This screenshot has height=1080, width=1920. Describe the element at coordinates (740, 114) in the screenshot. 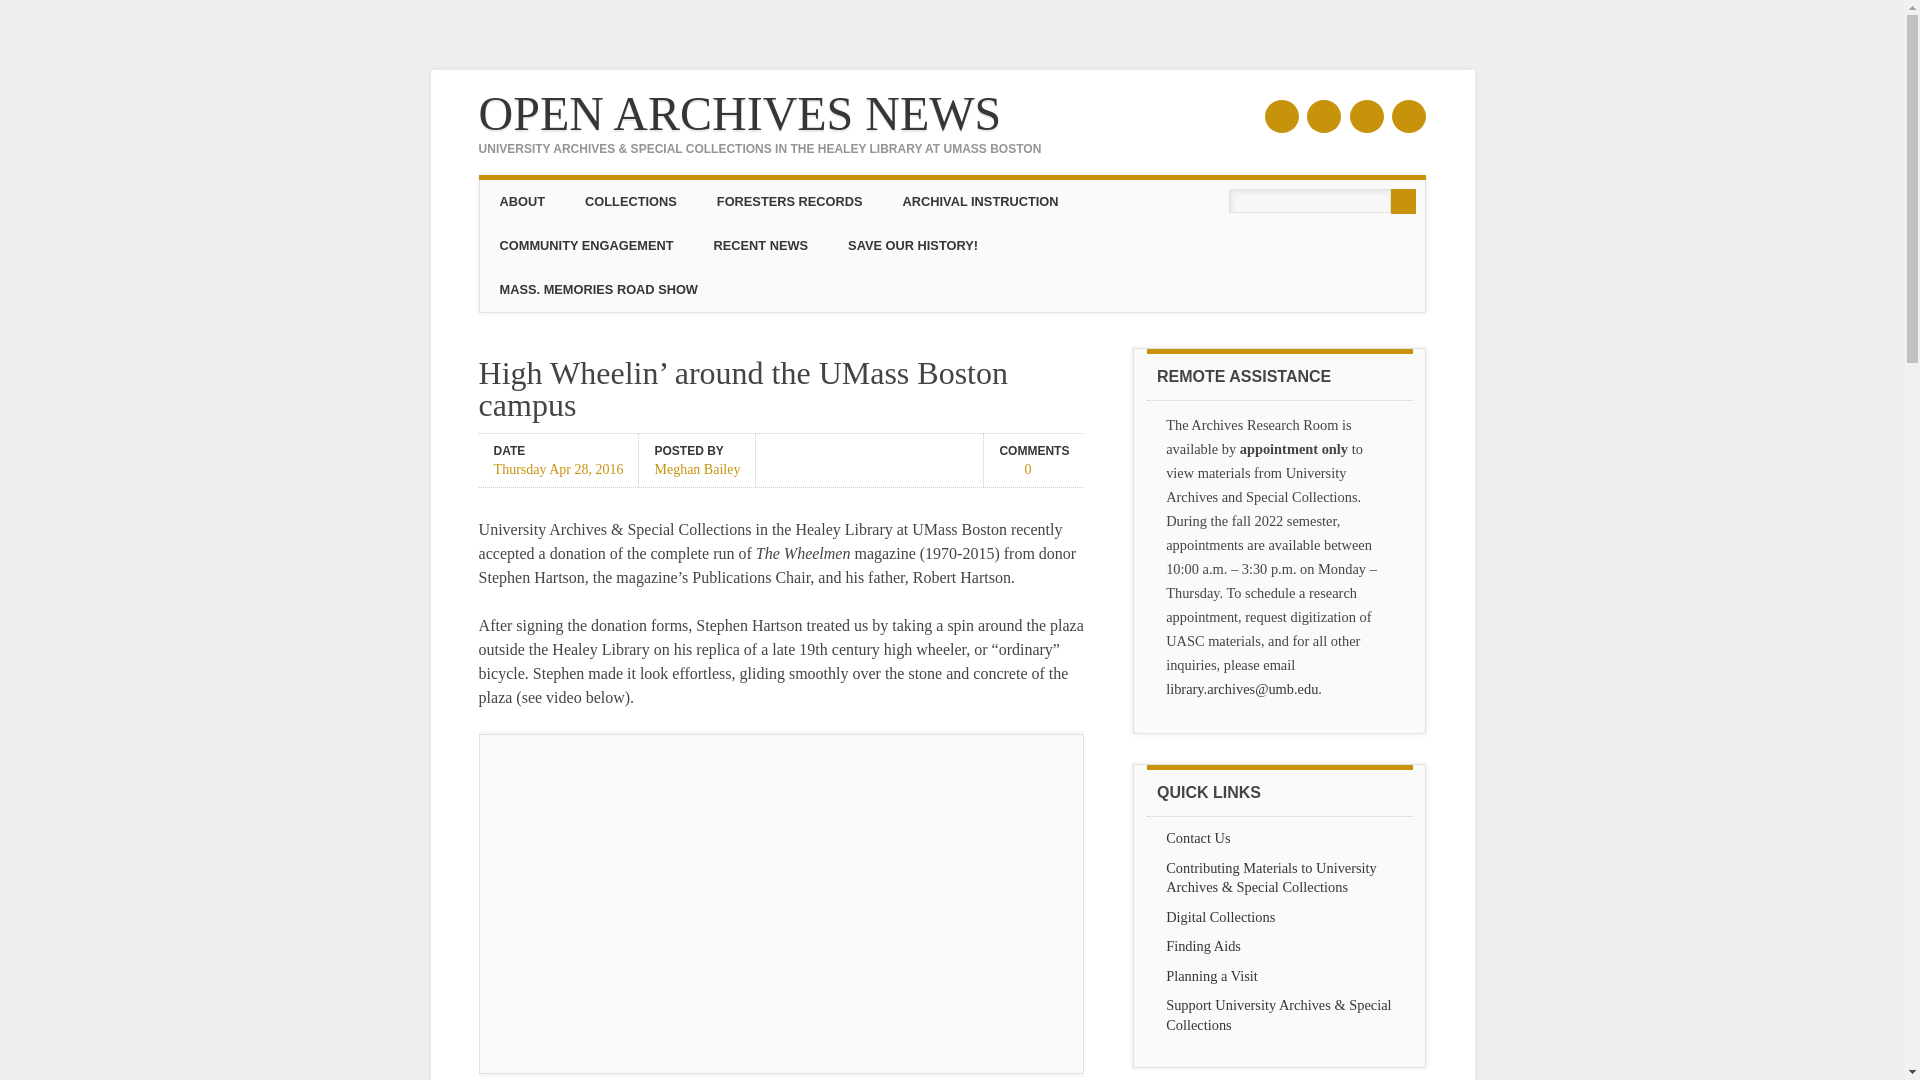

I see `OPEN ARCHIVES NEWS` at that location.